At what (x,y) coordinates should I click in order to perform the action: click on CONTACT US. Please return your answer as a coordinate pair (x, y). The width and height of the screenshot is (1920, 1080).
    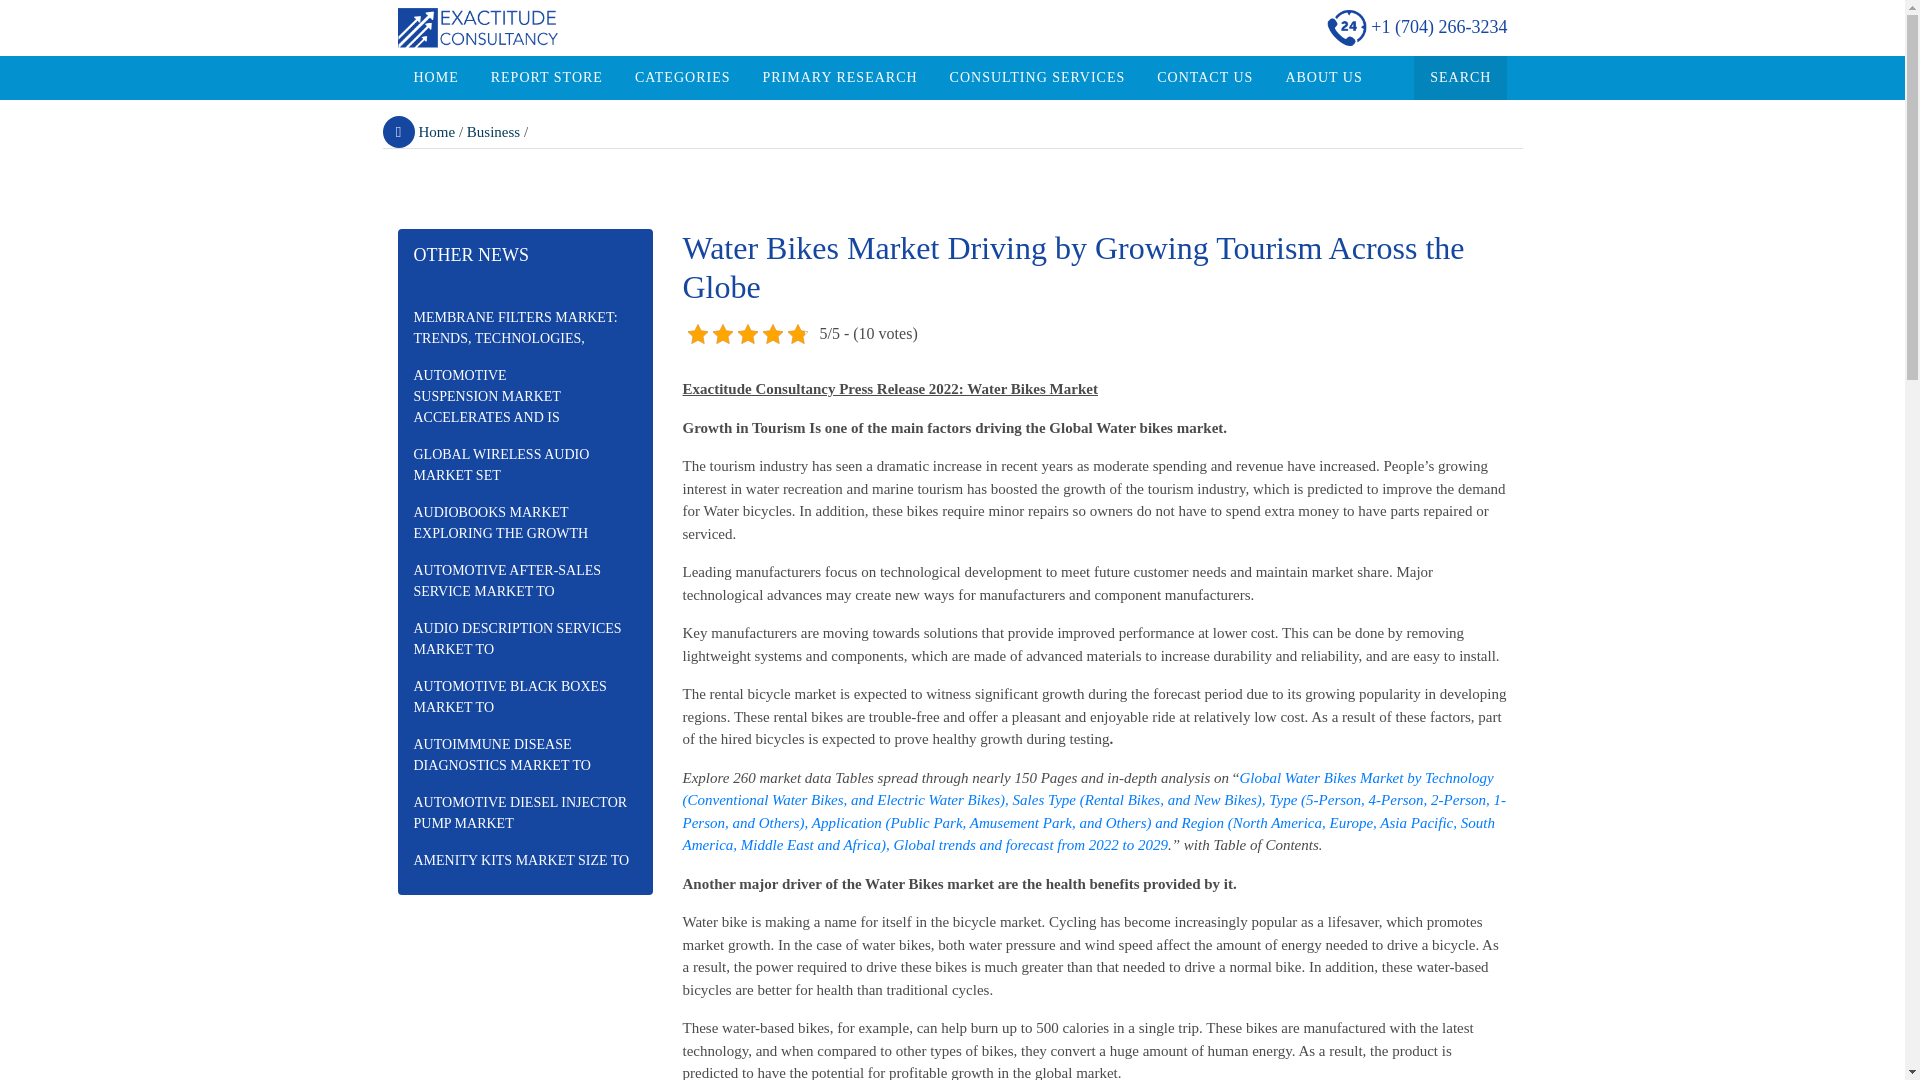
    Looking at the image, I should click on (1204, 78).